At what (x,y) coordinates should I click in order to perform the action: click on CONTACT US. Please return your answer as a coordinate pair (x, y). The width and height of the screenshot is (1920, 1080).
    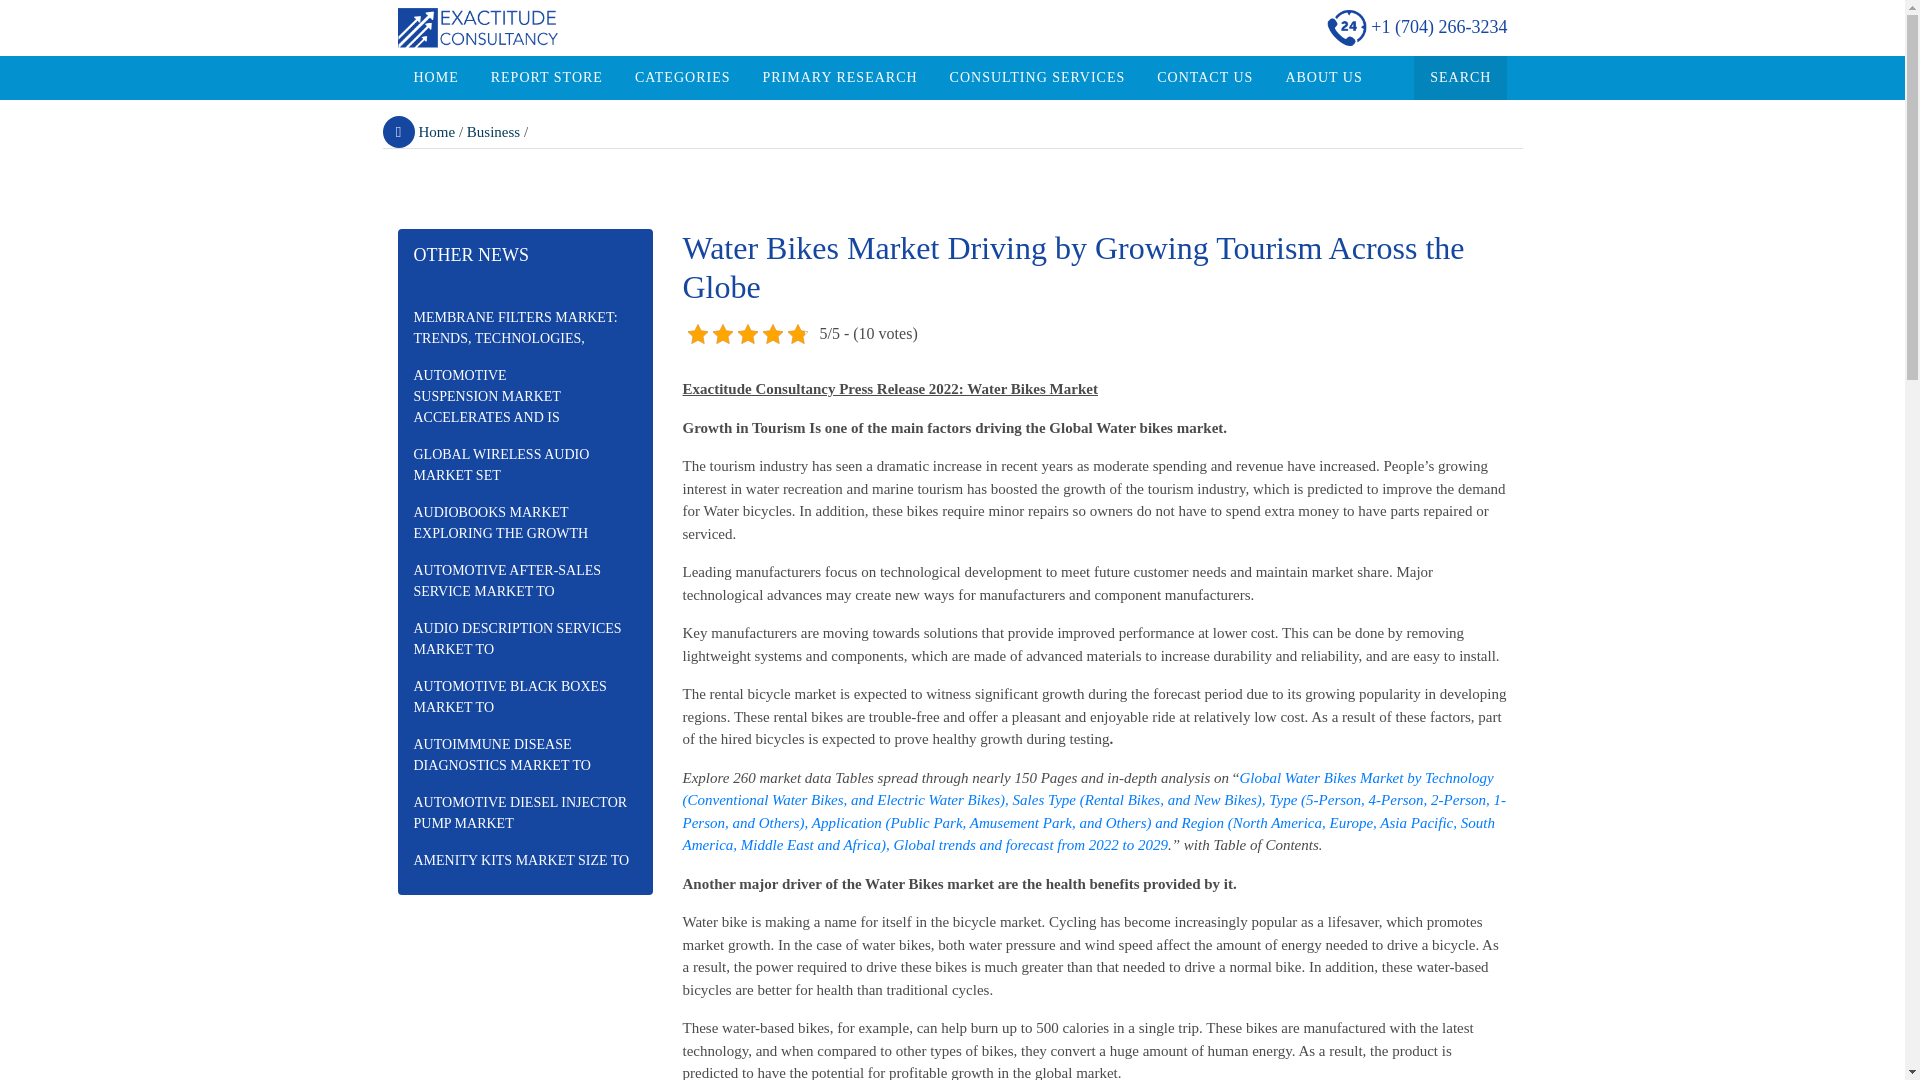
    Looking at the image, I should click on (1204, 78).